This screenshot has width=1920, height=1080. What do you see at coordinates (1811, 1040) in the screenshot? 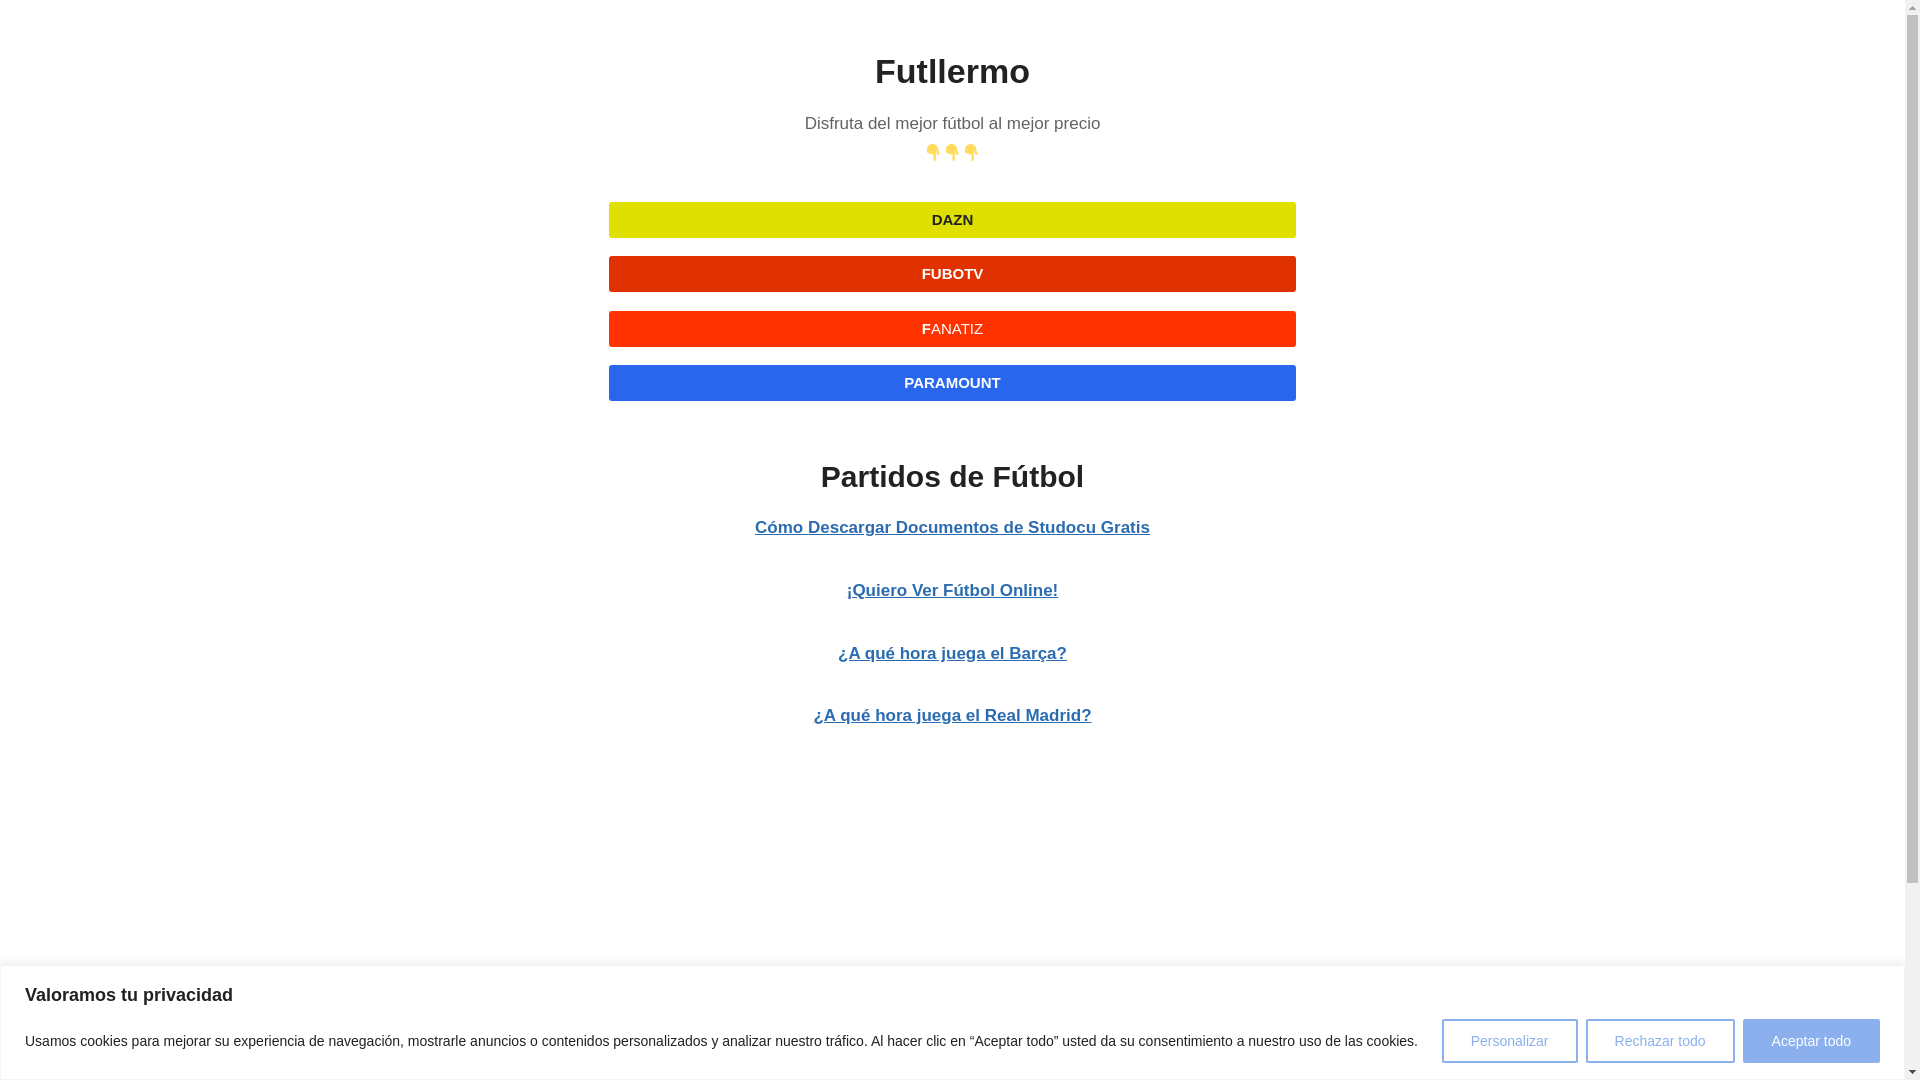
I see `Aceptar todo` at bounding box center [1811, 1040].